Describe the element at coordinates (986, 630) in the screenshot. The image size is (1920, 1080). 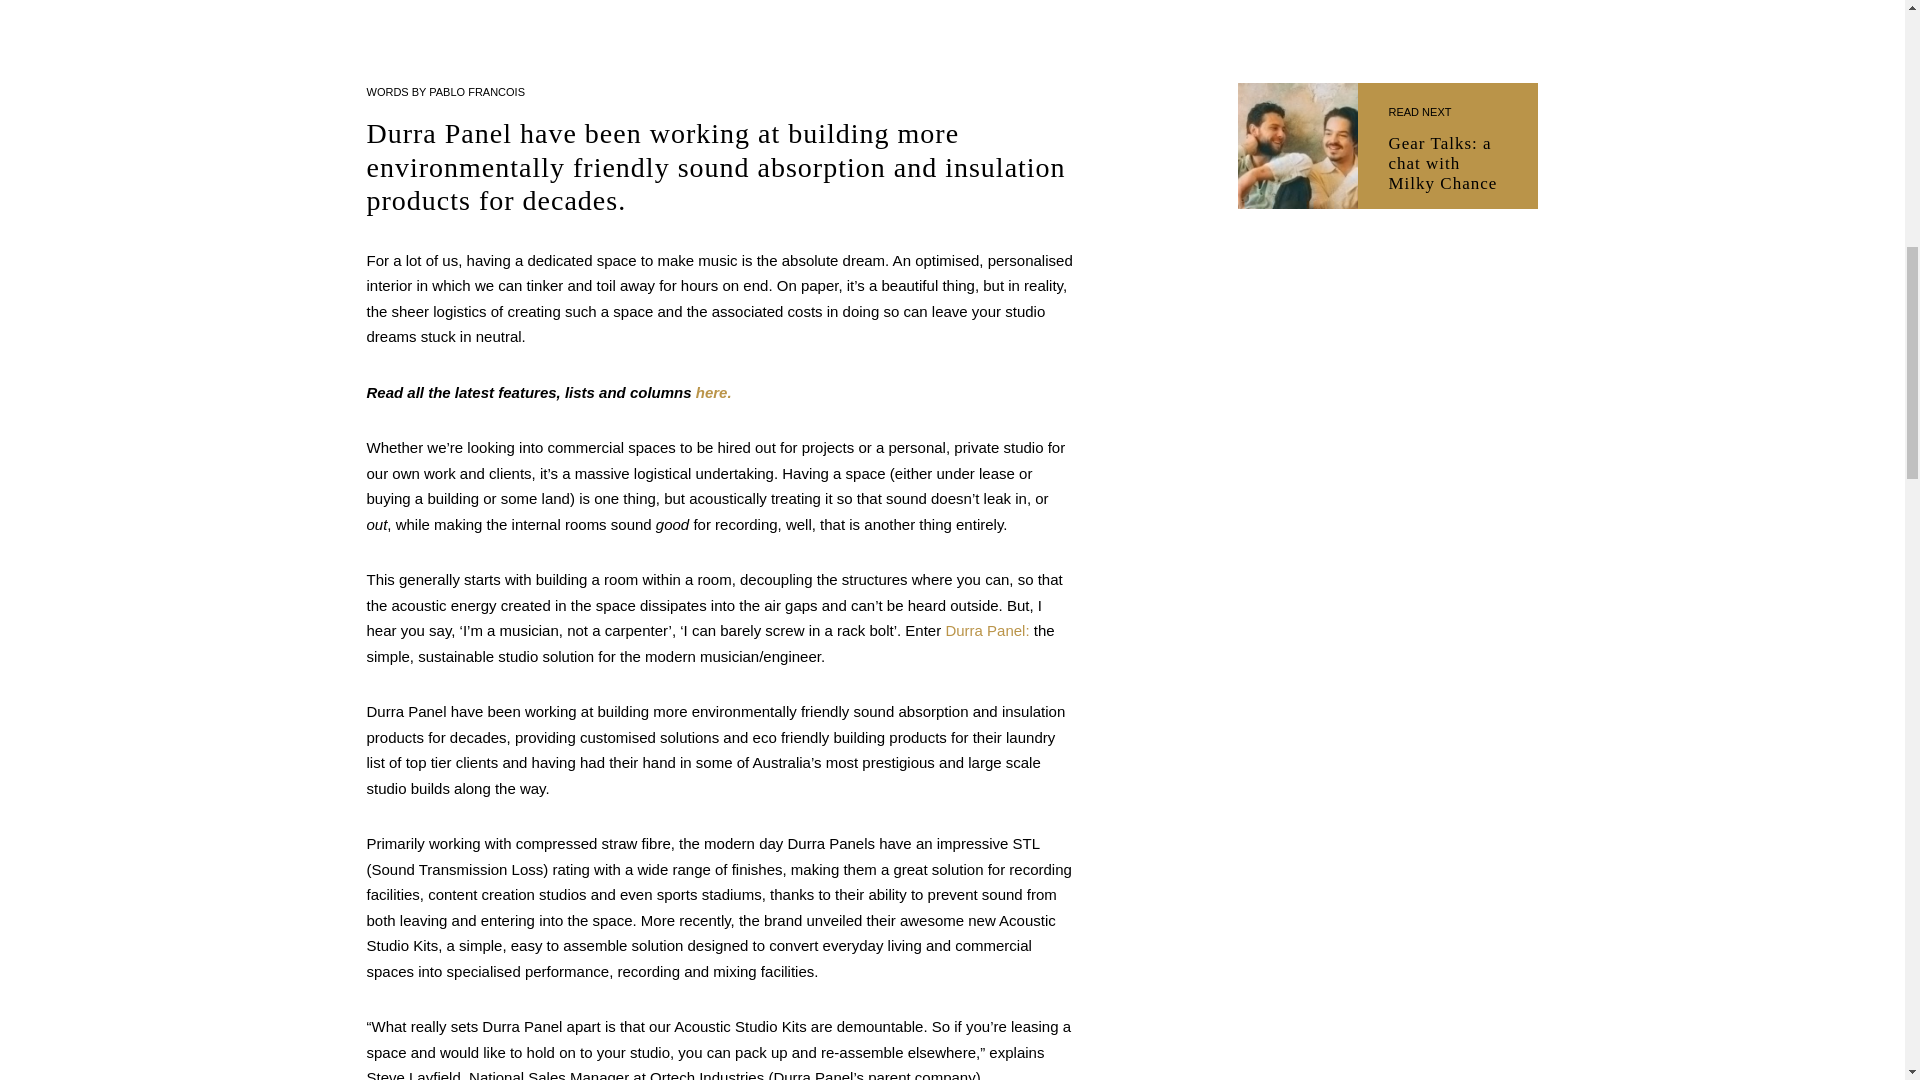
I see `Durra Panel:` at that location.